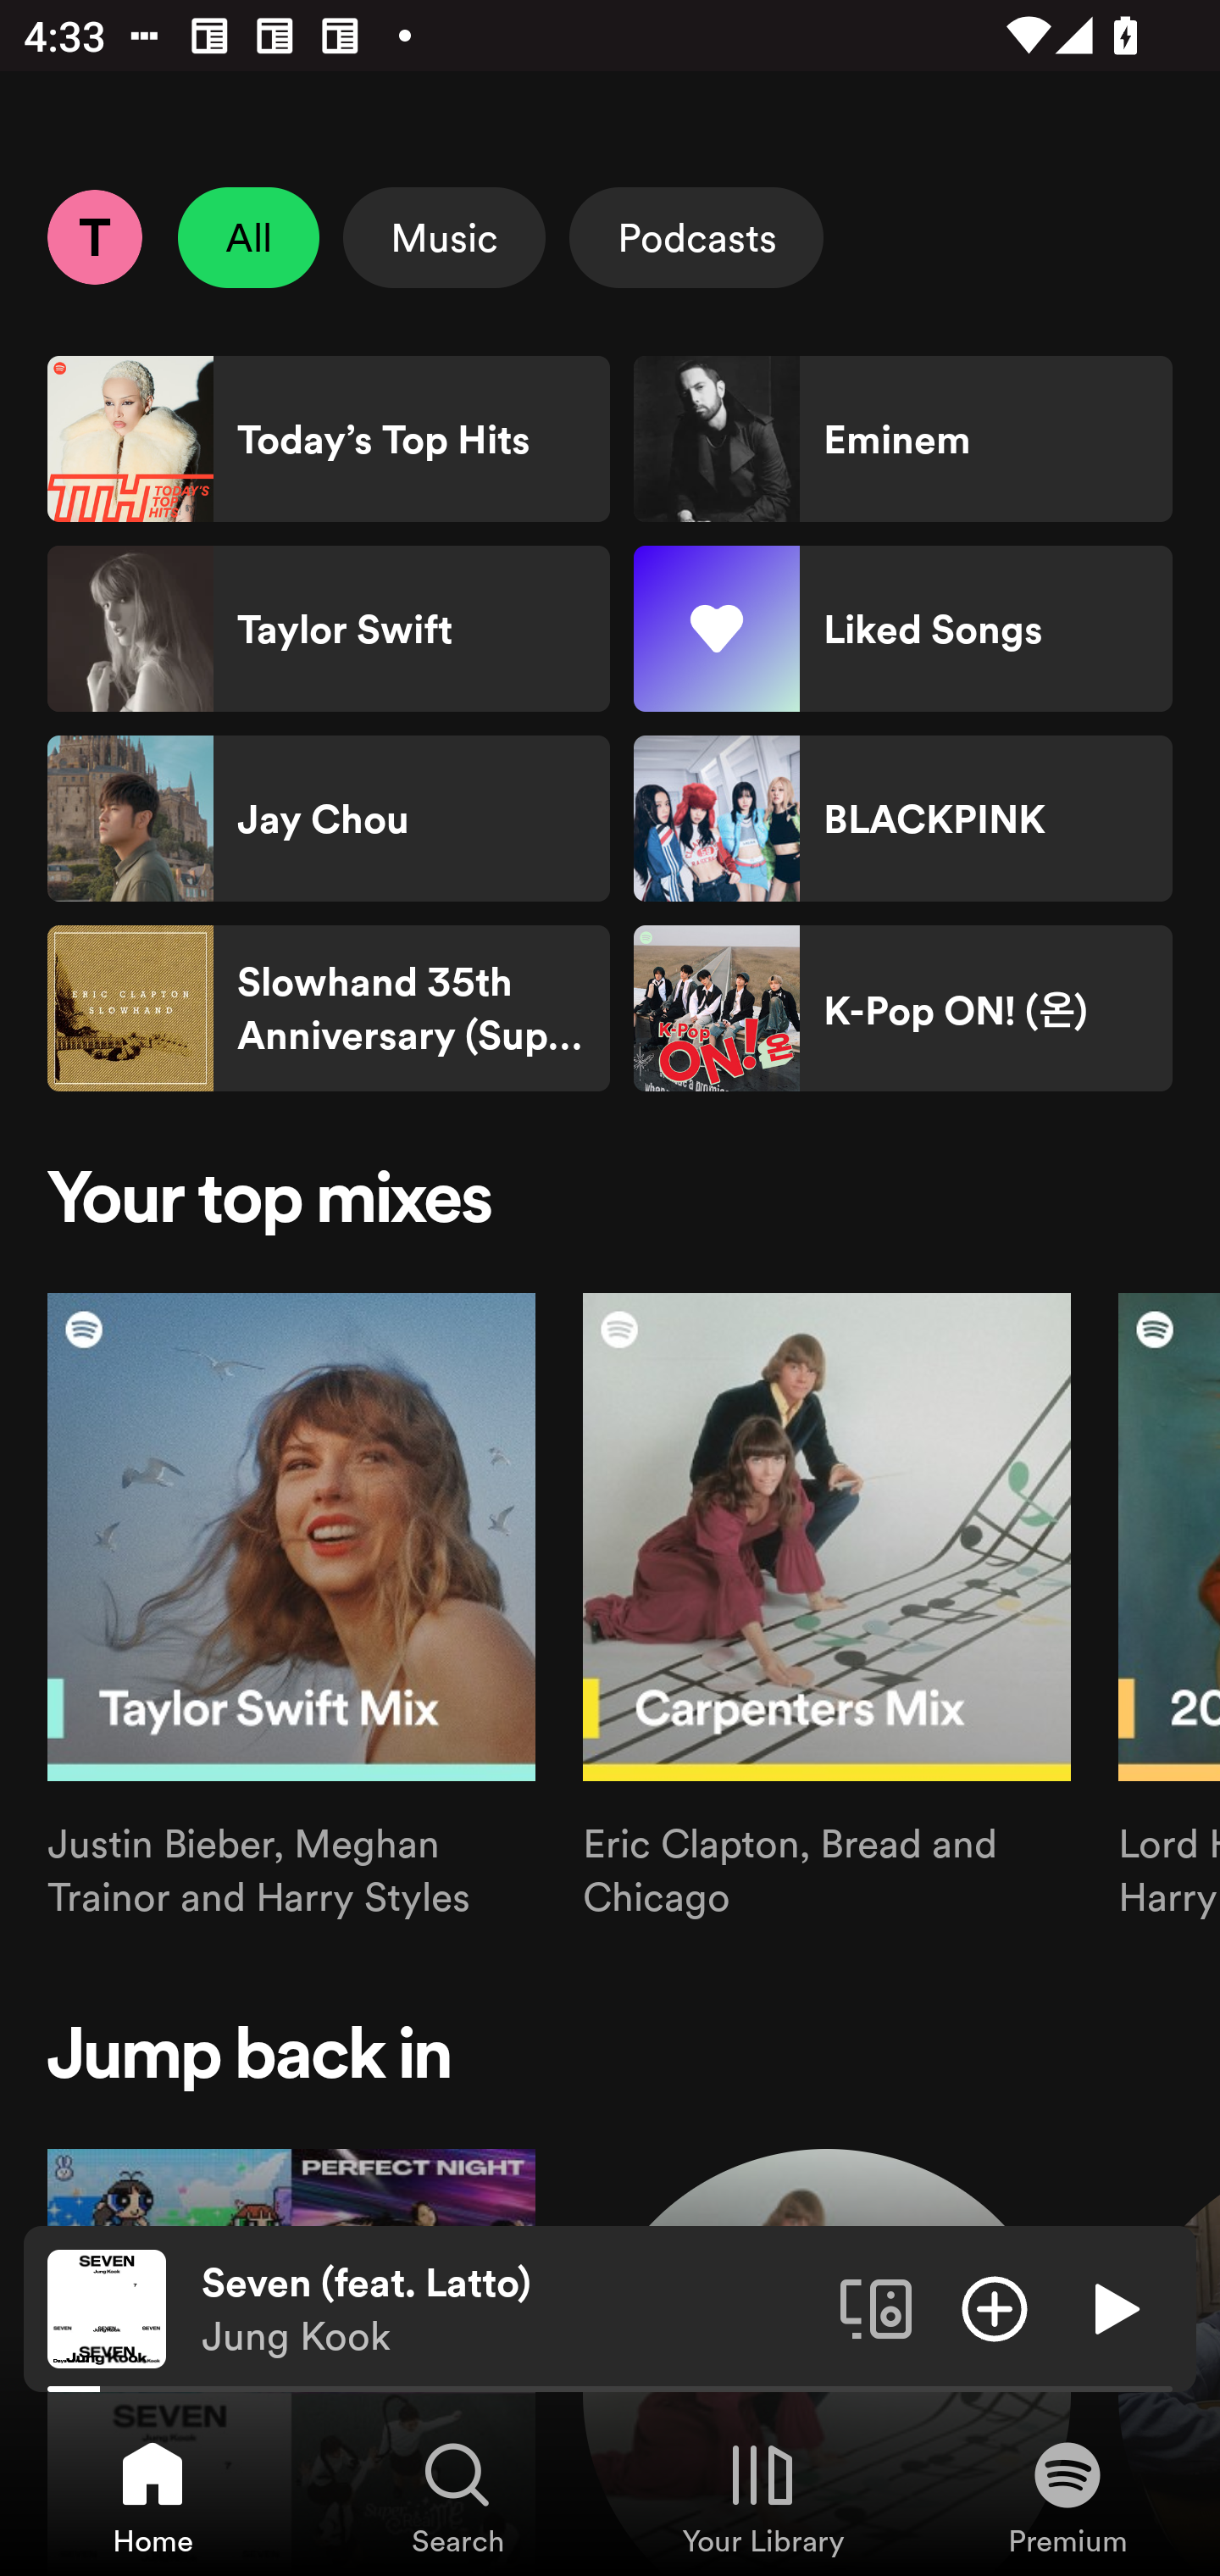 The width and height of the screenshot is (1220, 2576). What do you see at coordinates (902, 819) in the screenshot?
I see `BLACKPINK Shortcut BLACKPINK` at bounding box center [902, 819].